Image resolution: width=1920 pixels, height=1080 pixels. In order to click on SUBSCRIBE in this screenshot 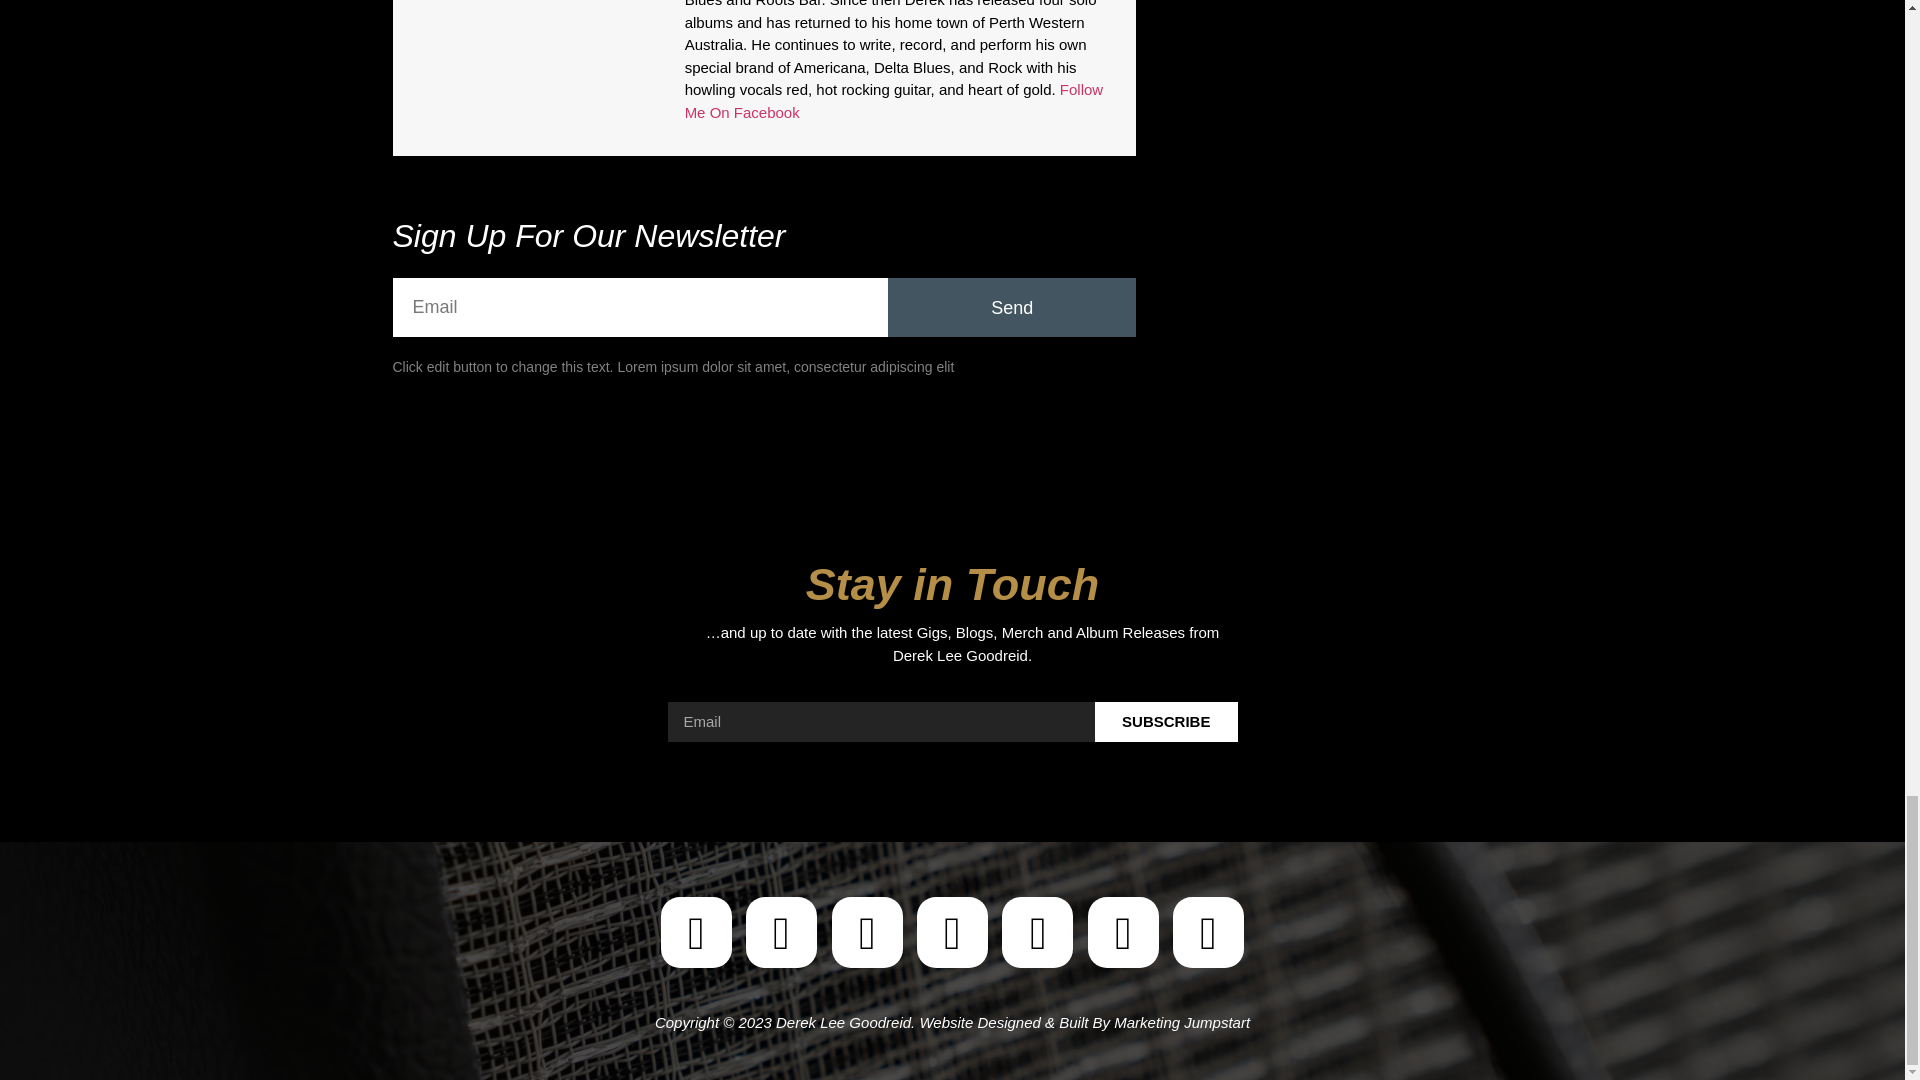, I will do `click(1166, 722)`.